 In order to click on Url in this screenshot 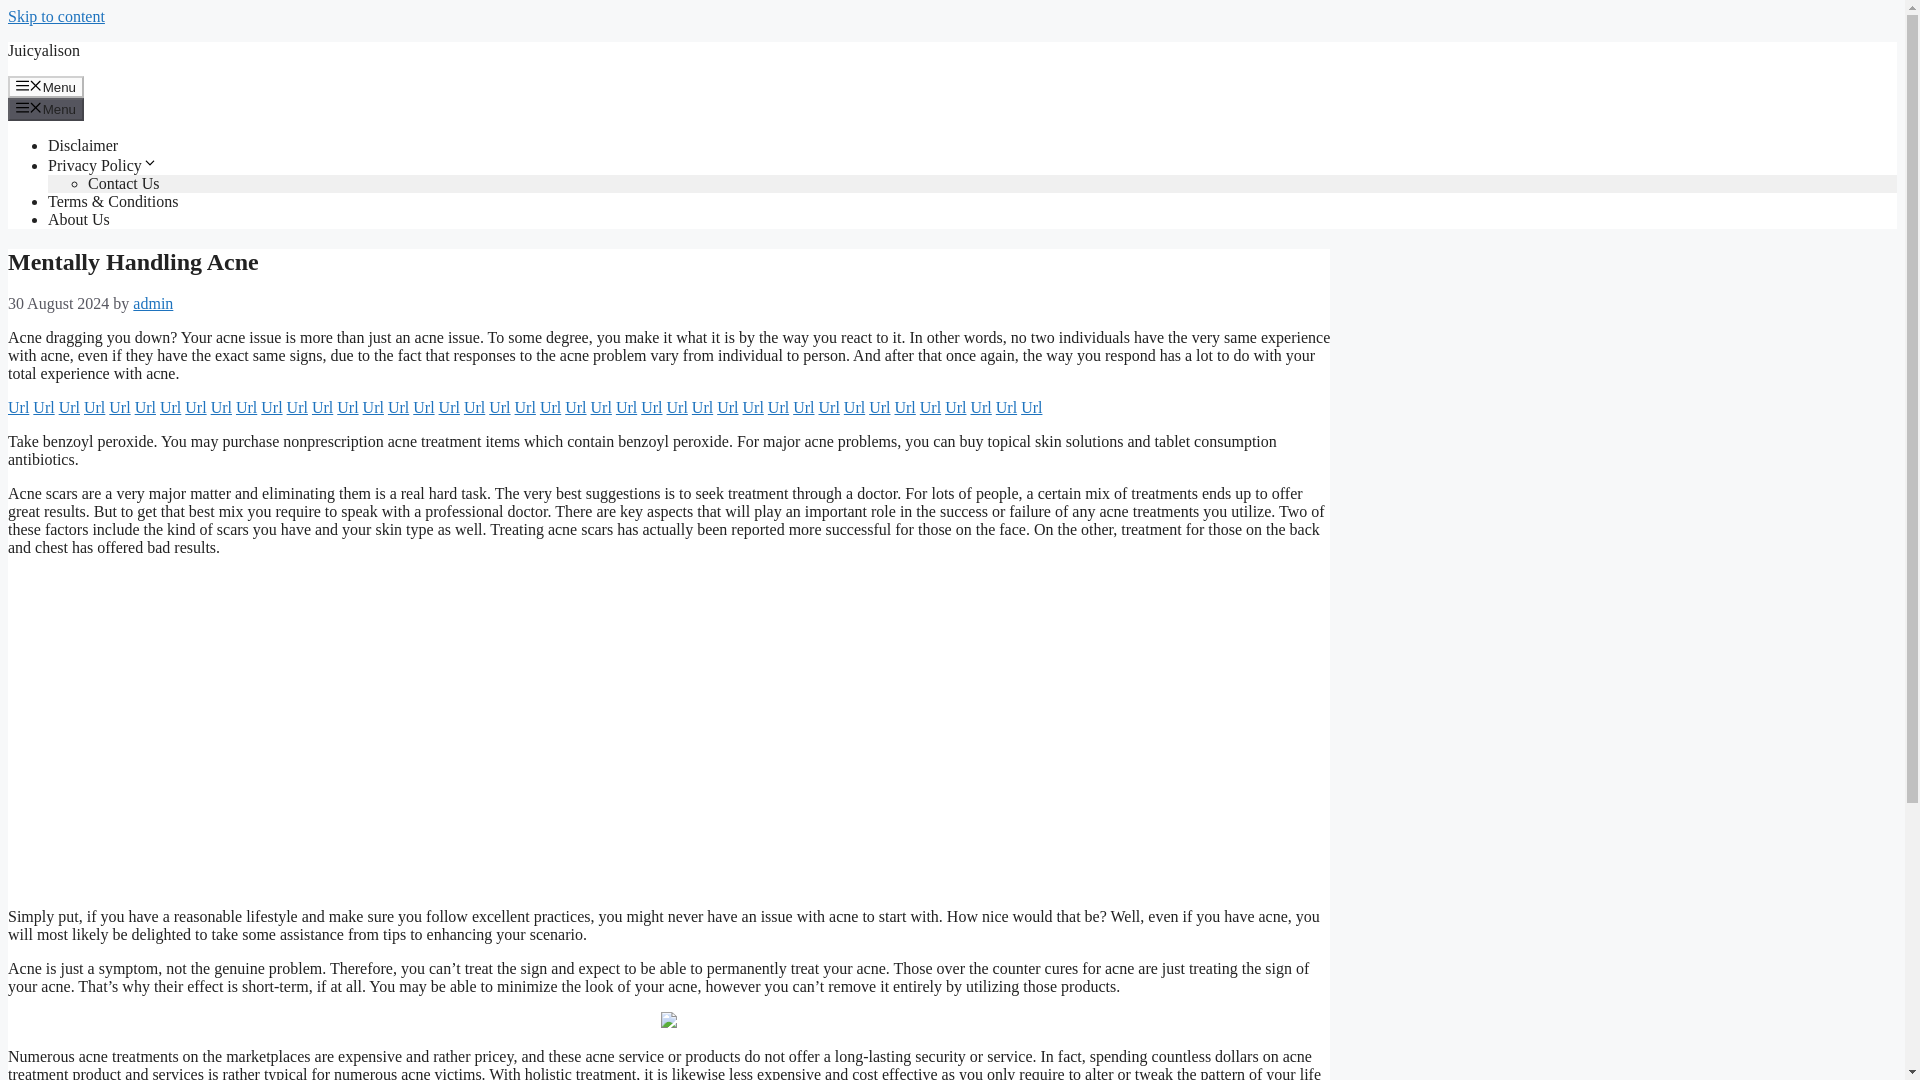, I will do `click(373, 406)`.